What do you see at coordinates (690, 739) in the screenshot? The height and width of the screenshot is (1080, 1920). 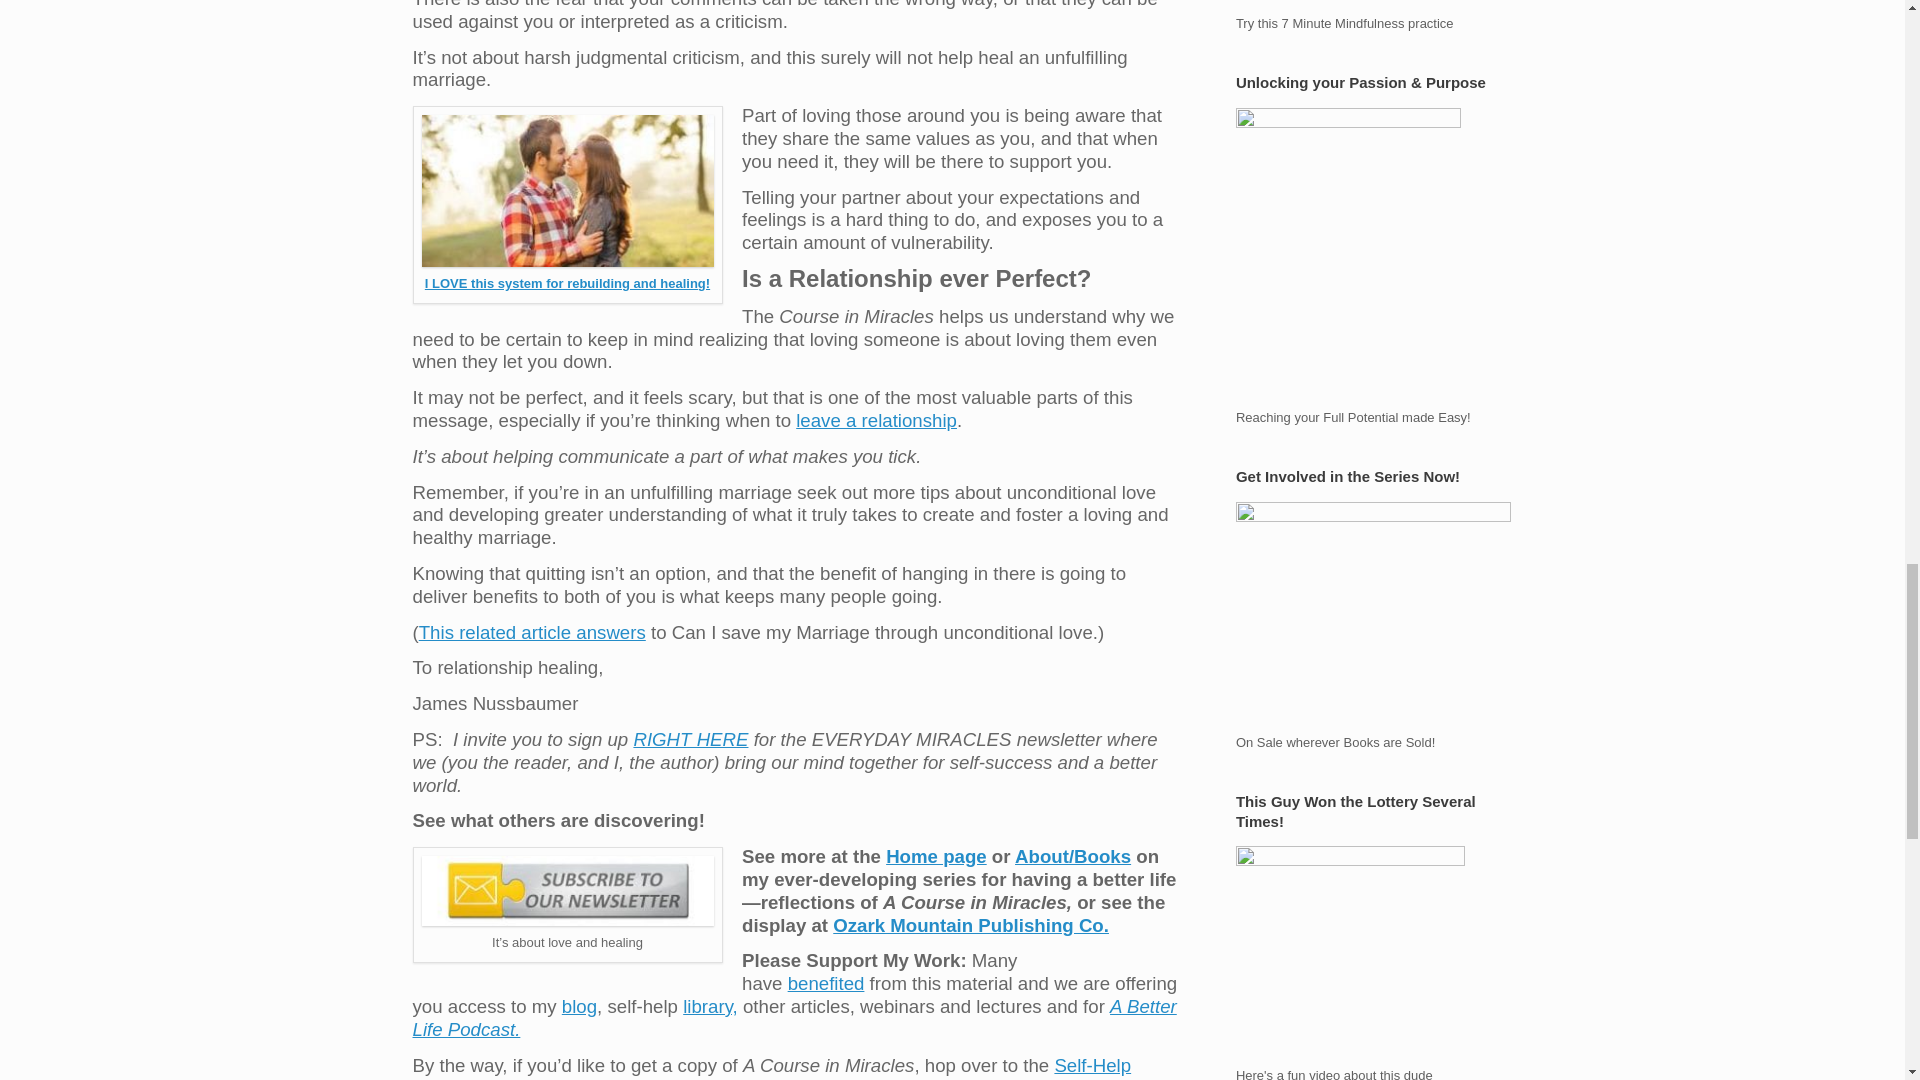 I see `RIGHT HERE` at bounding box center [690, 739].